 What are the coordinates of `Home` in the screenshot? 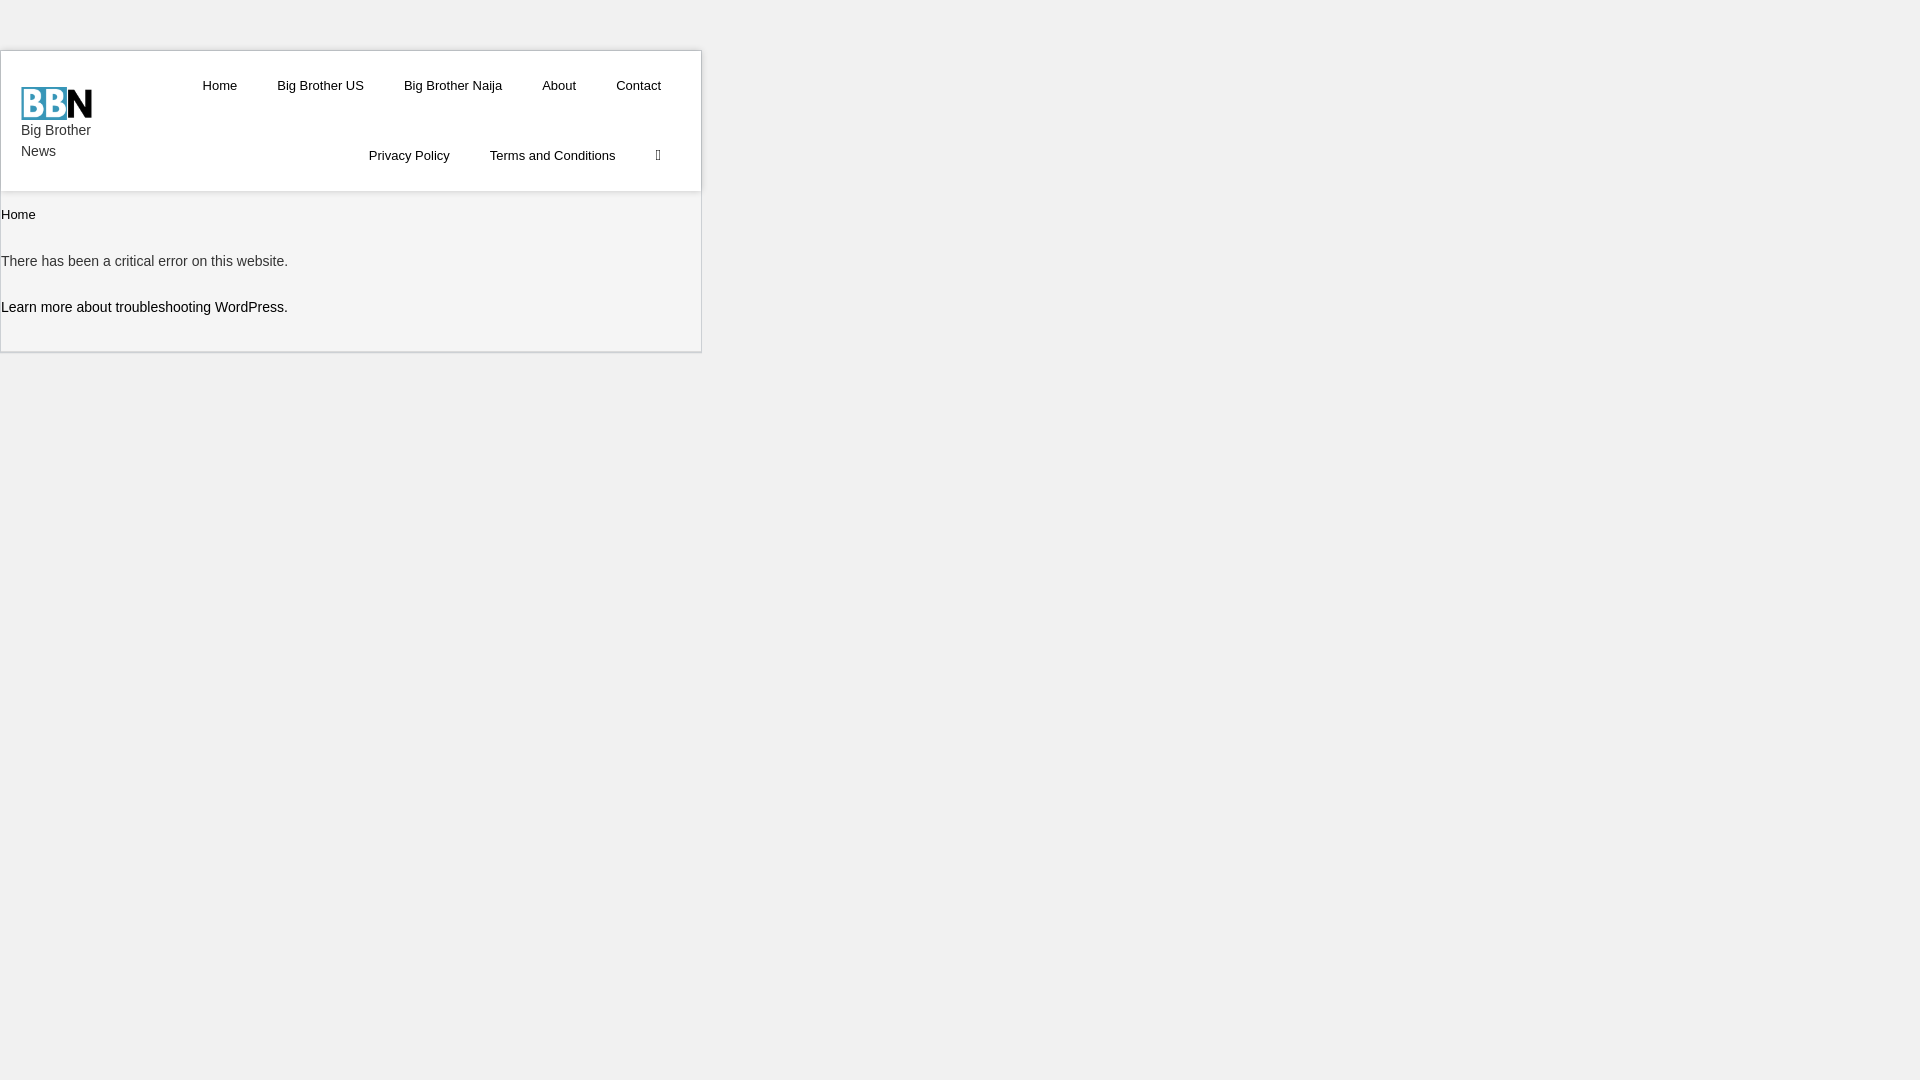 It's located at (18, 214).